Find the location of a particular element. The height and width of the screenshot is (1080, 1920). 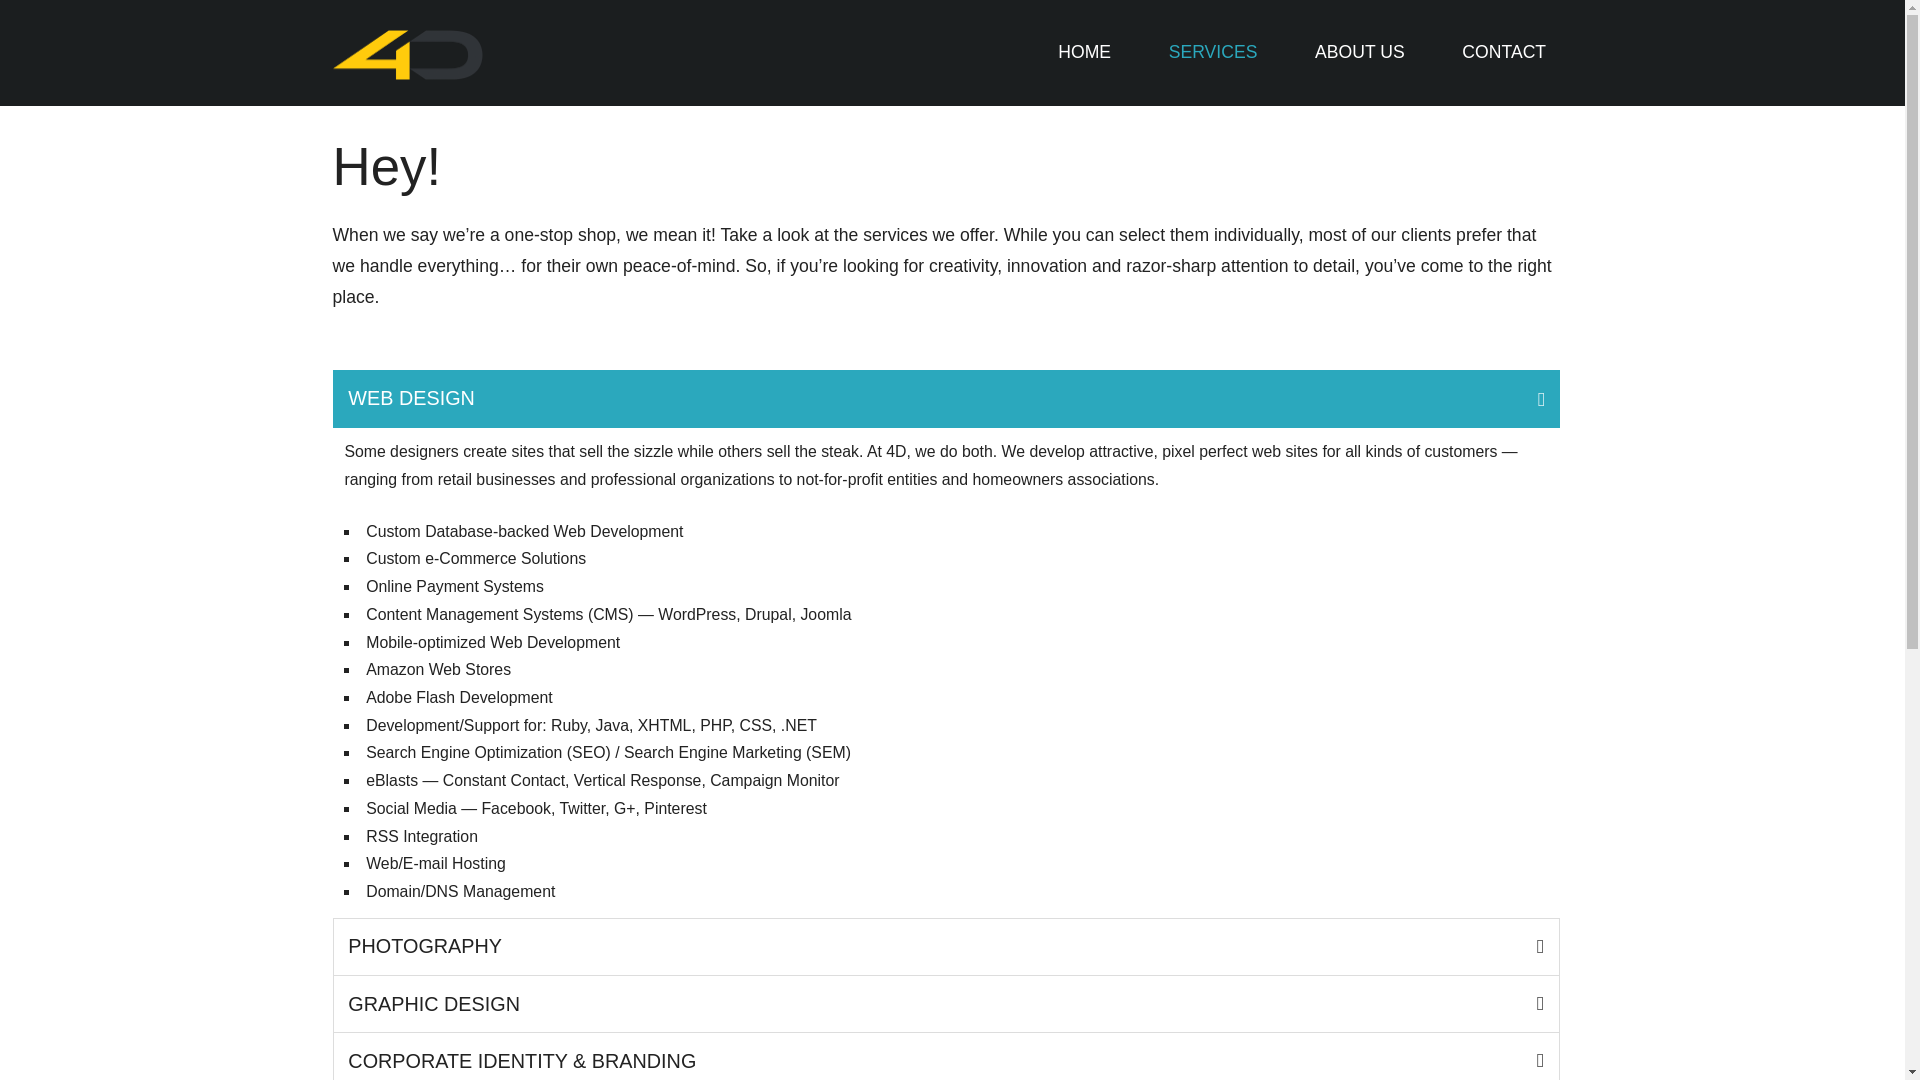

ABOUT US is located at coordinates (1359, 52).